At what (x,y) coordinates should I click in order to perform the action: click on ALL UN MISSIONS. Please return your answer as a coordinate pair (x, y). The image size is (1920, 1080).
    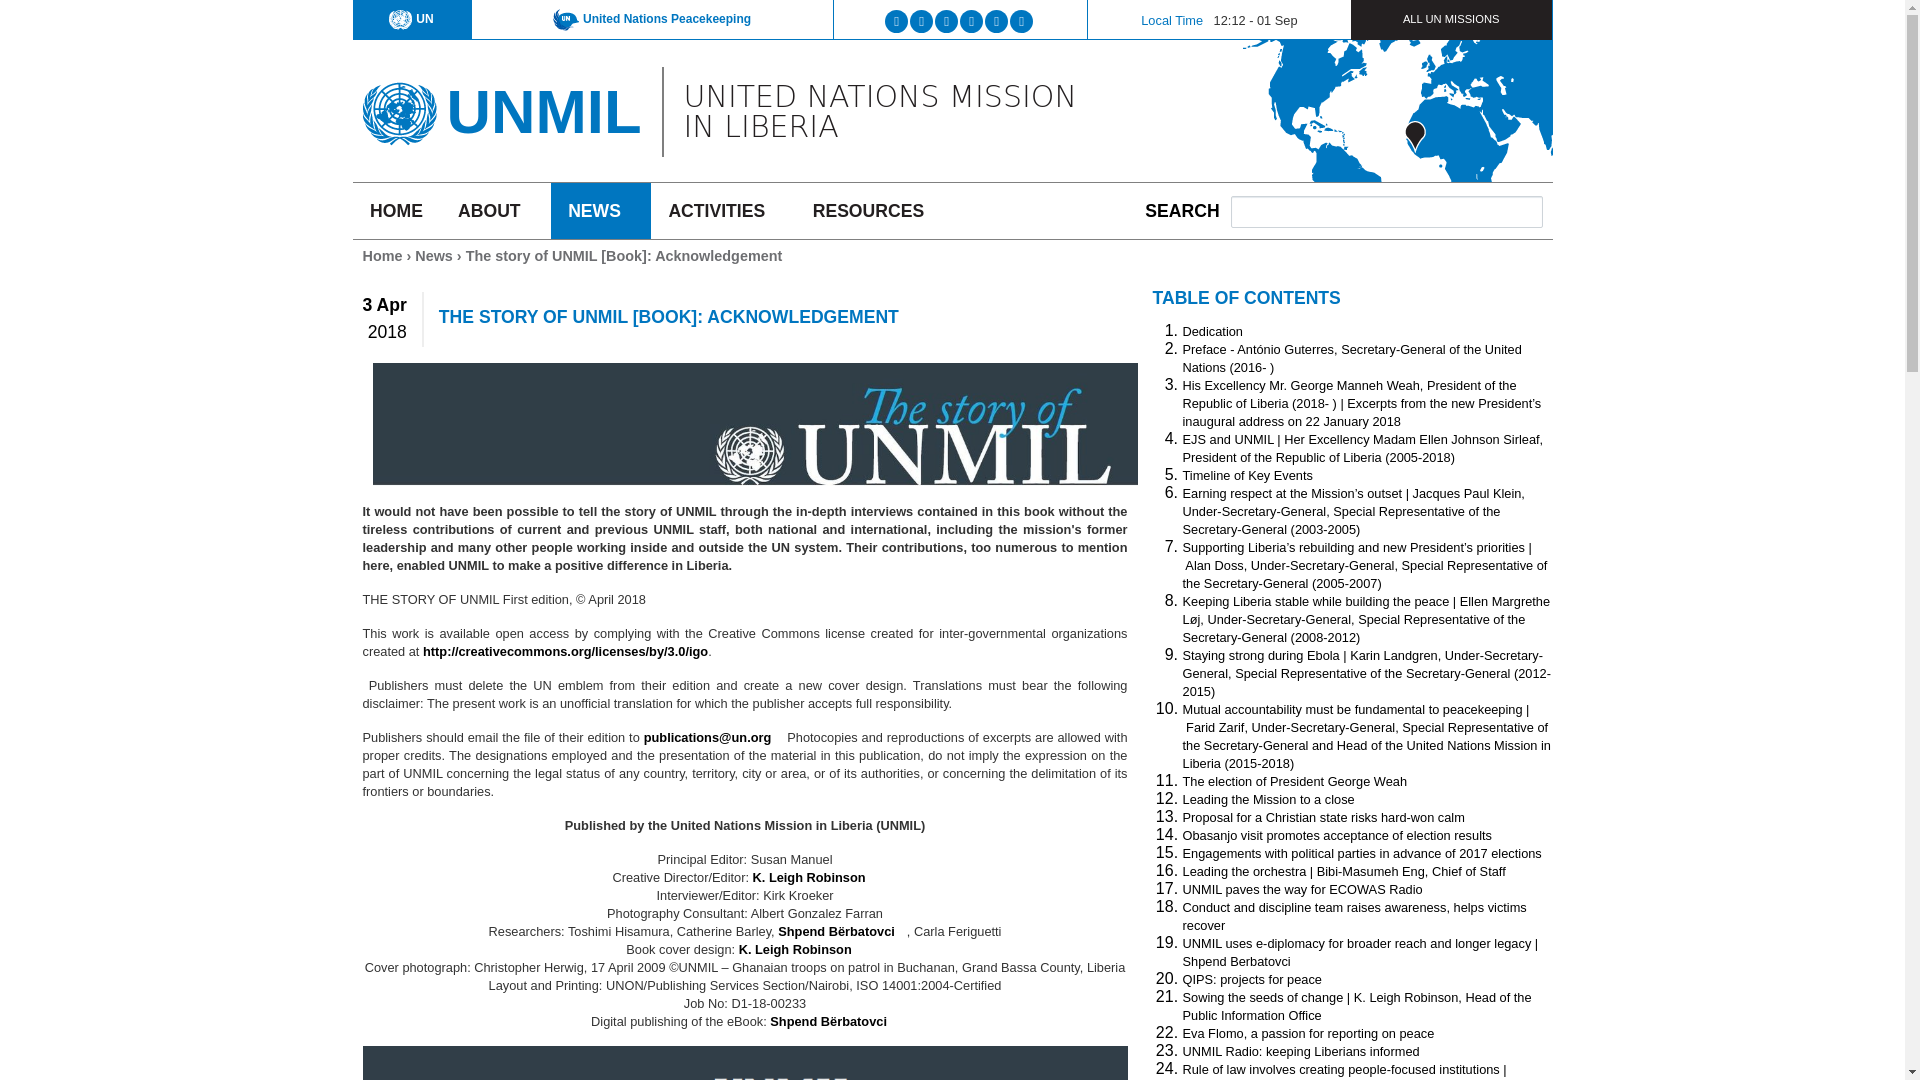
    Looking at the image, I should click on (1451, 18).